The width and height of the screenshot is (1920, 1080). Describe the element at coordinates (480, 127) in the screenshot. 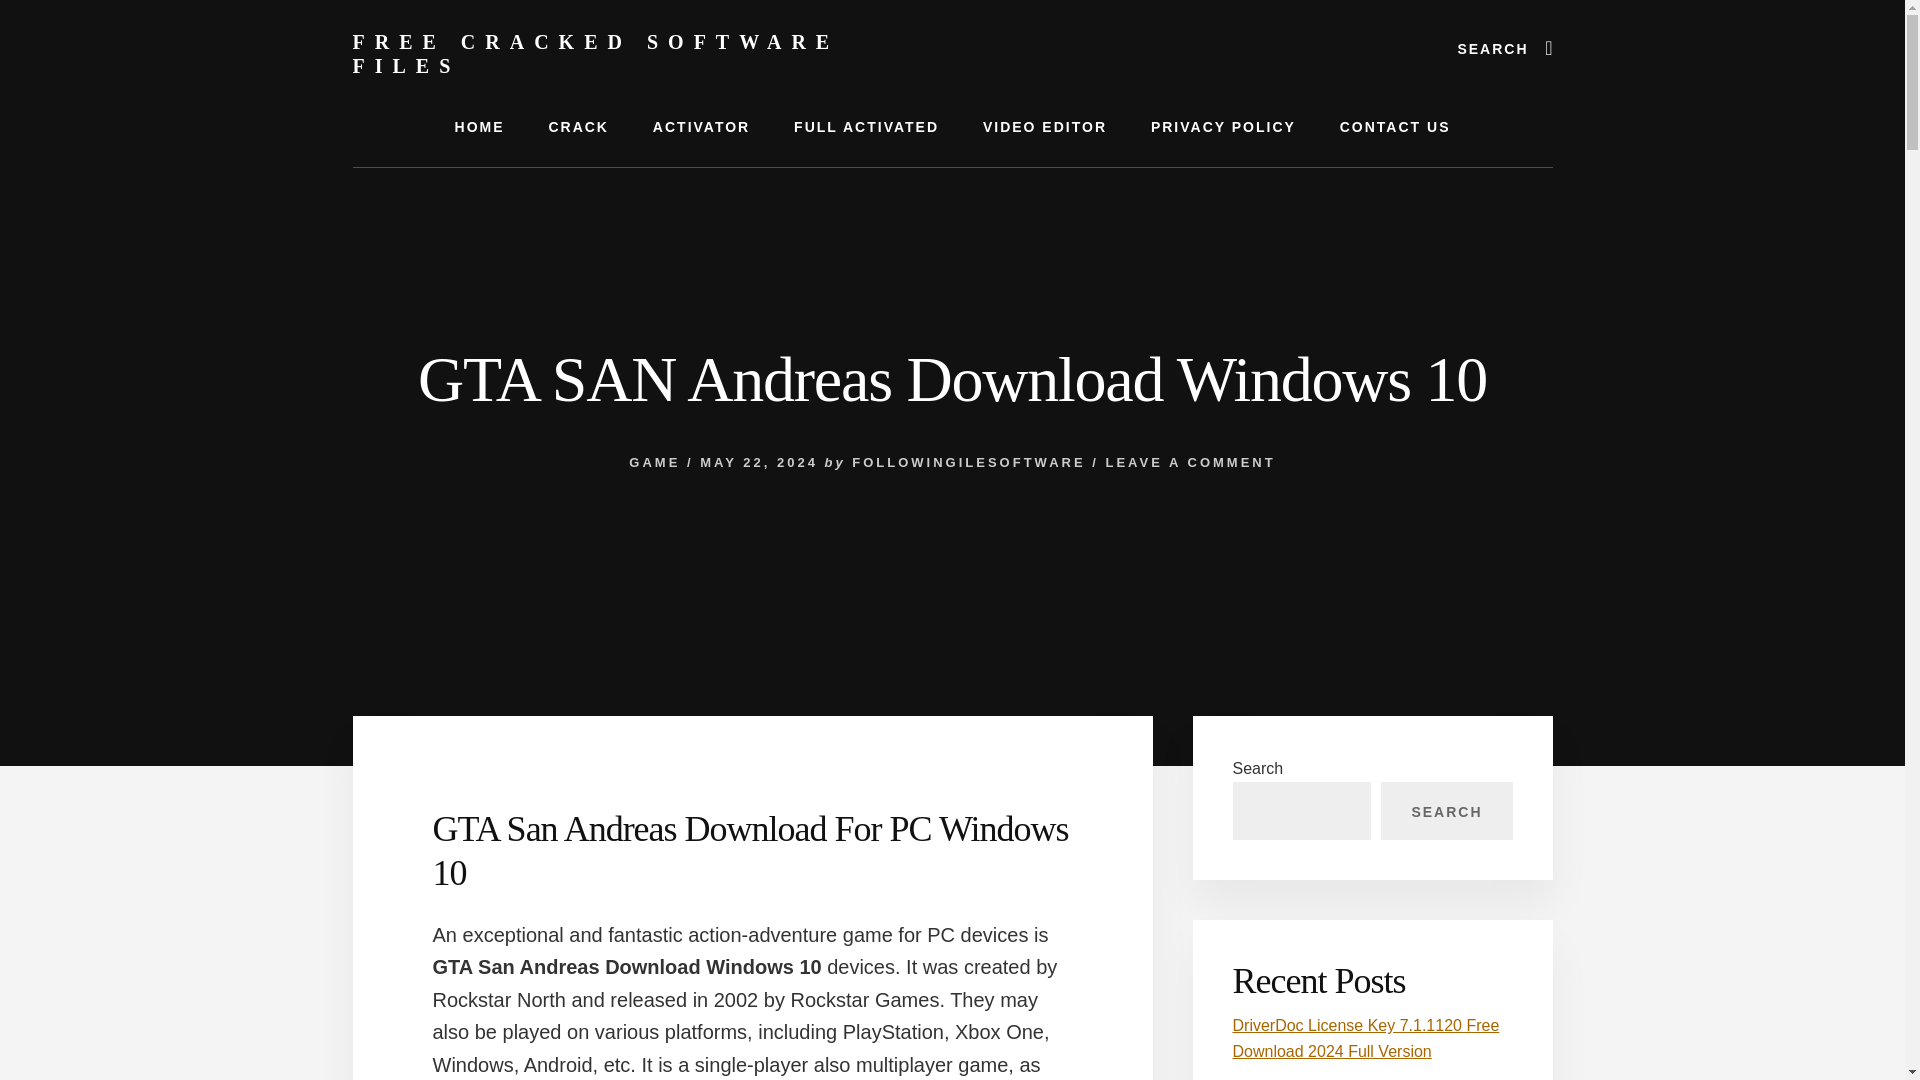

I see `HOME` at that location.